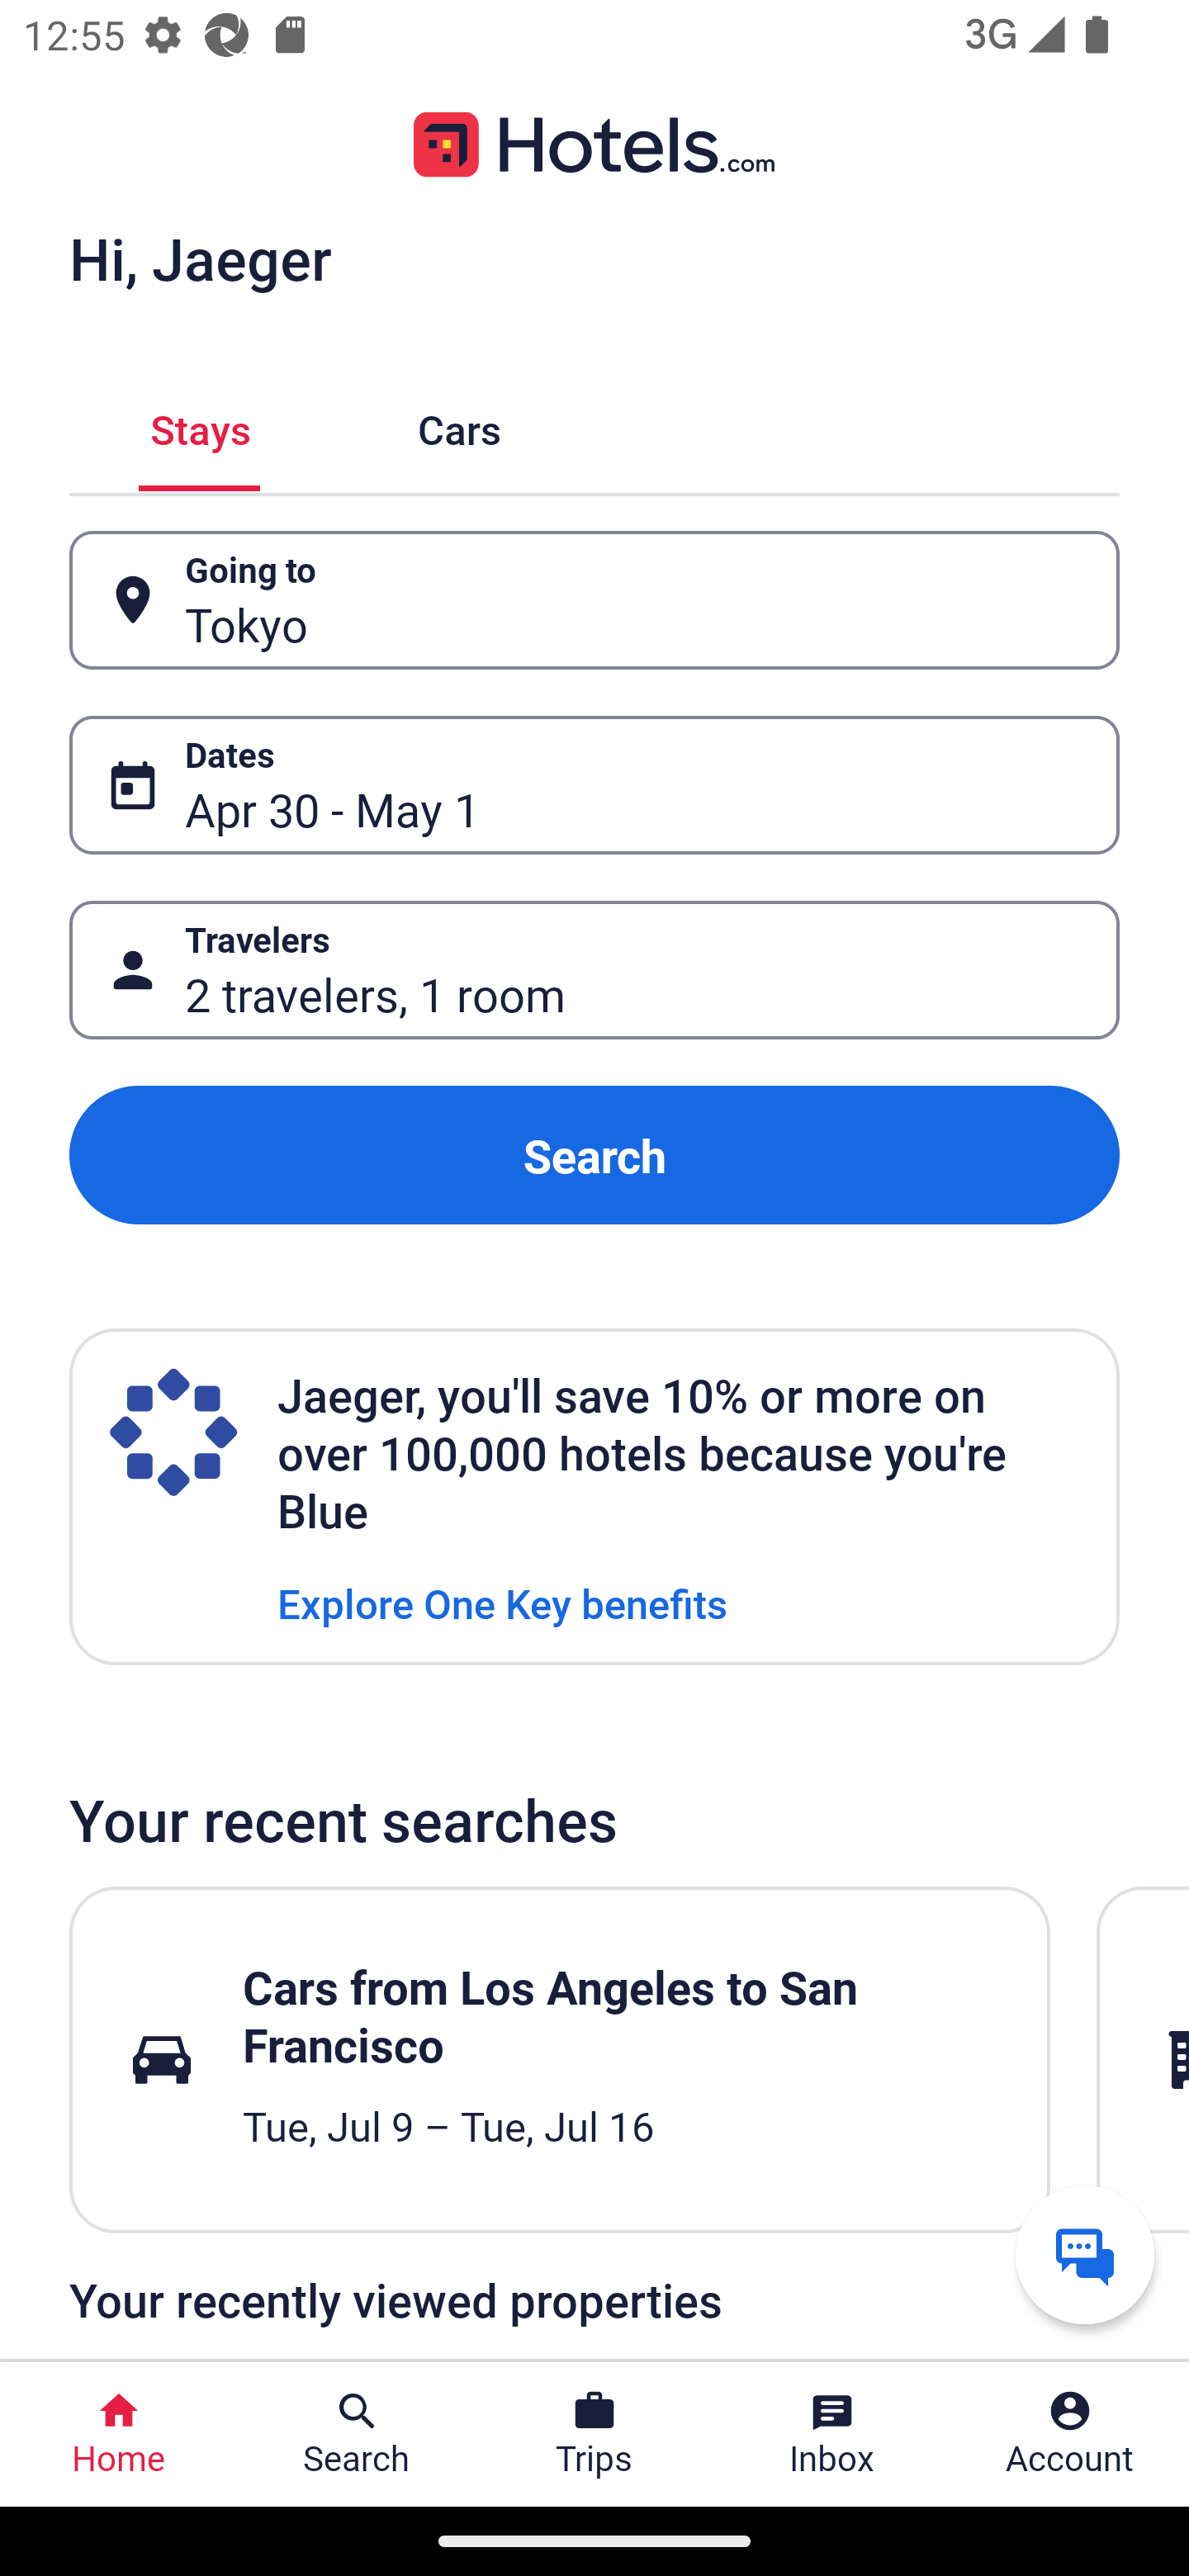 Image resolution: width=1189 pixels, height=2576 pixels. Describe the element at coordinates (459, 426) in the screenshot. I see `Cars` at that location.